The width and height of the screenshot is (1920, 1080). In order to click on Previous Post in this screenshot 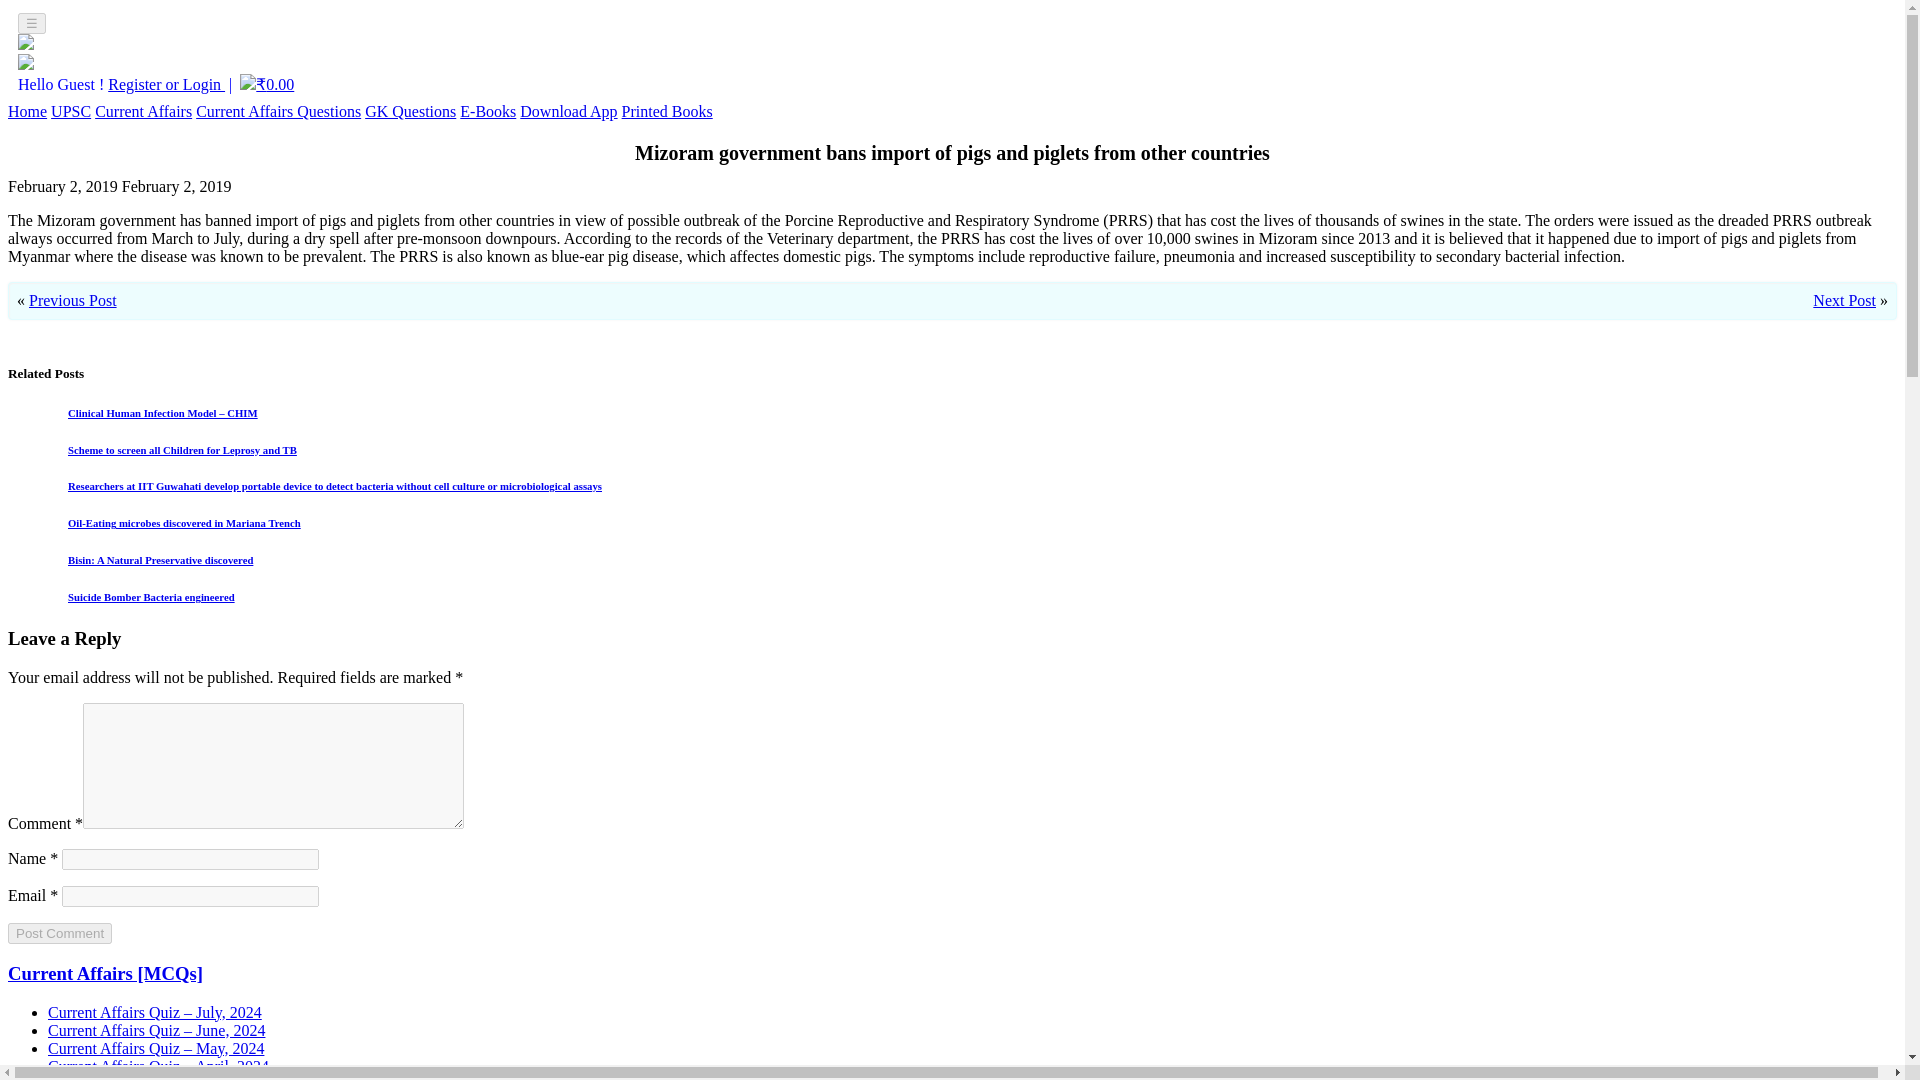, I will do `click(72, 300)`.